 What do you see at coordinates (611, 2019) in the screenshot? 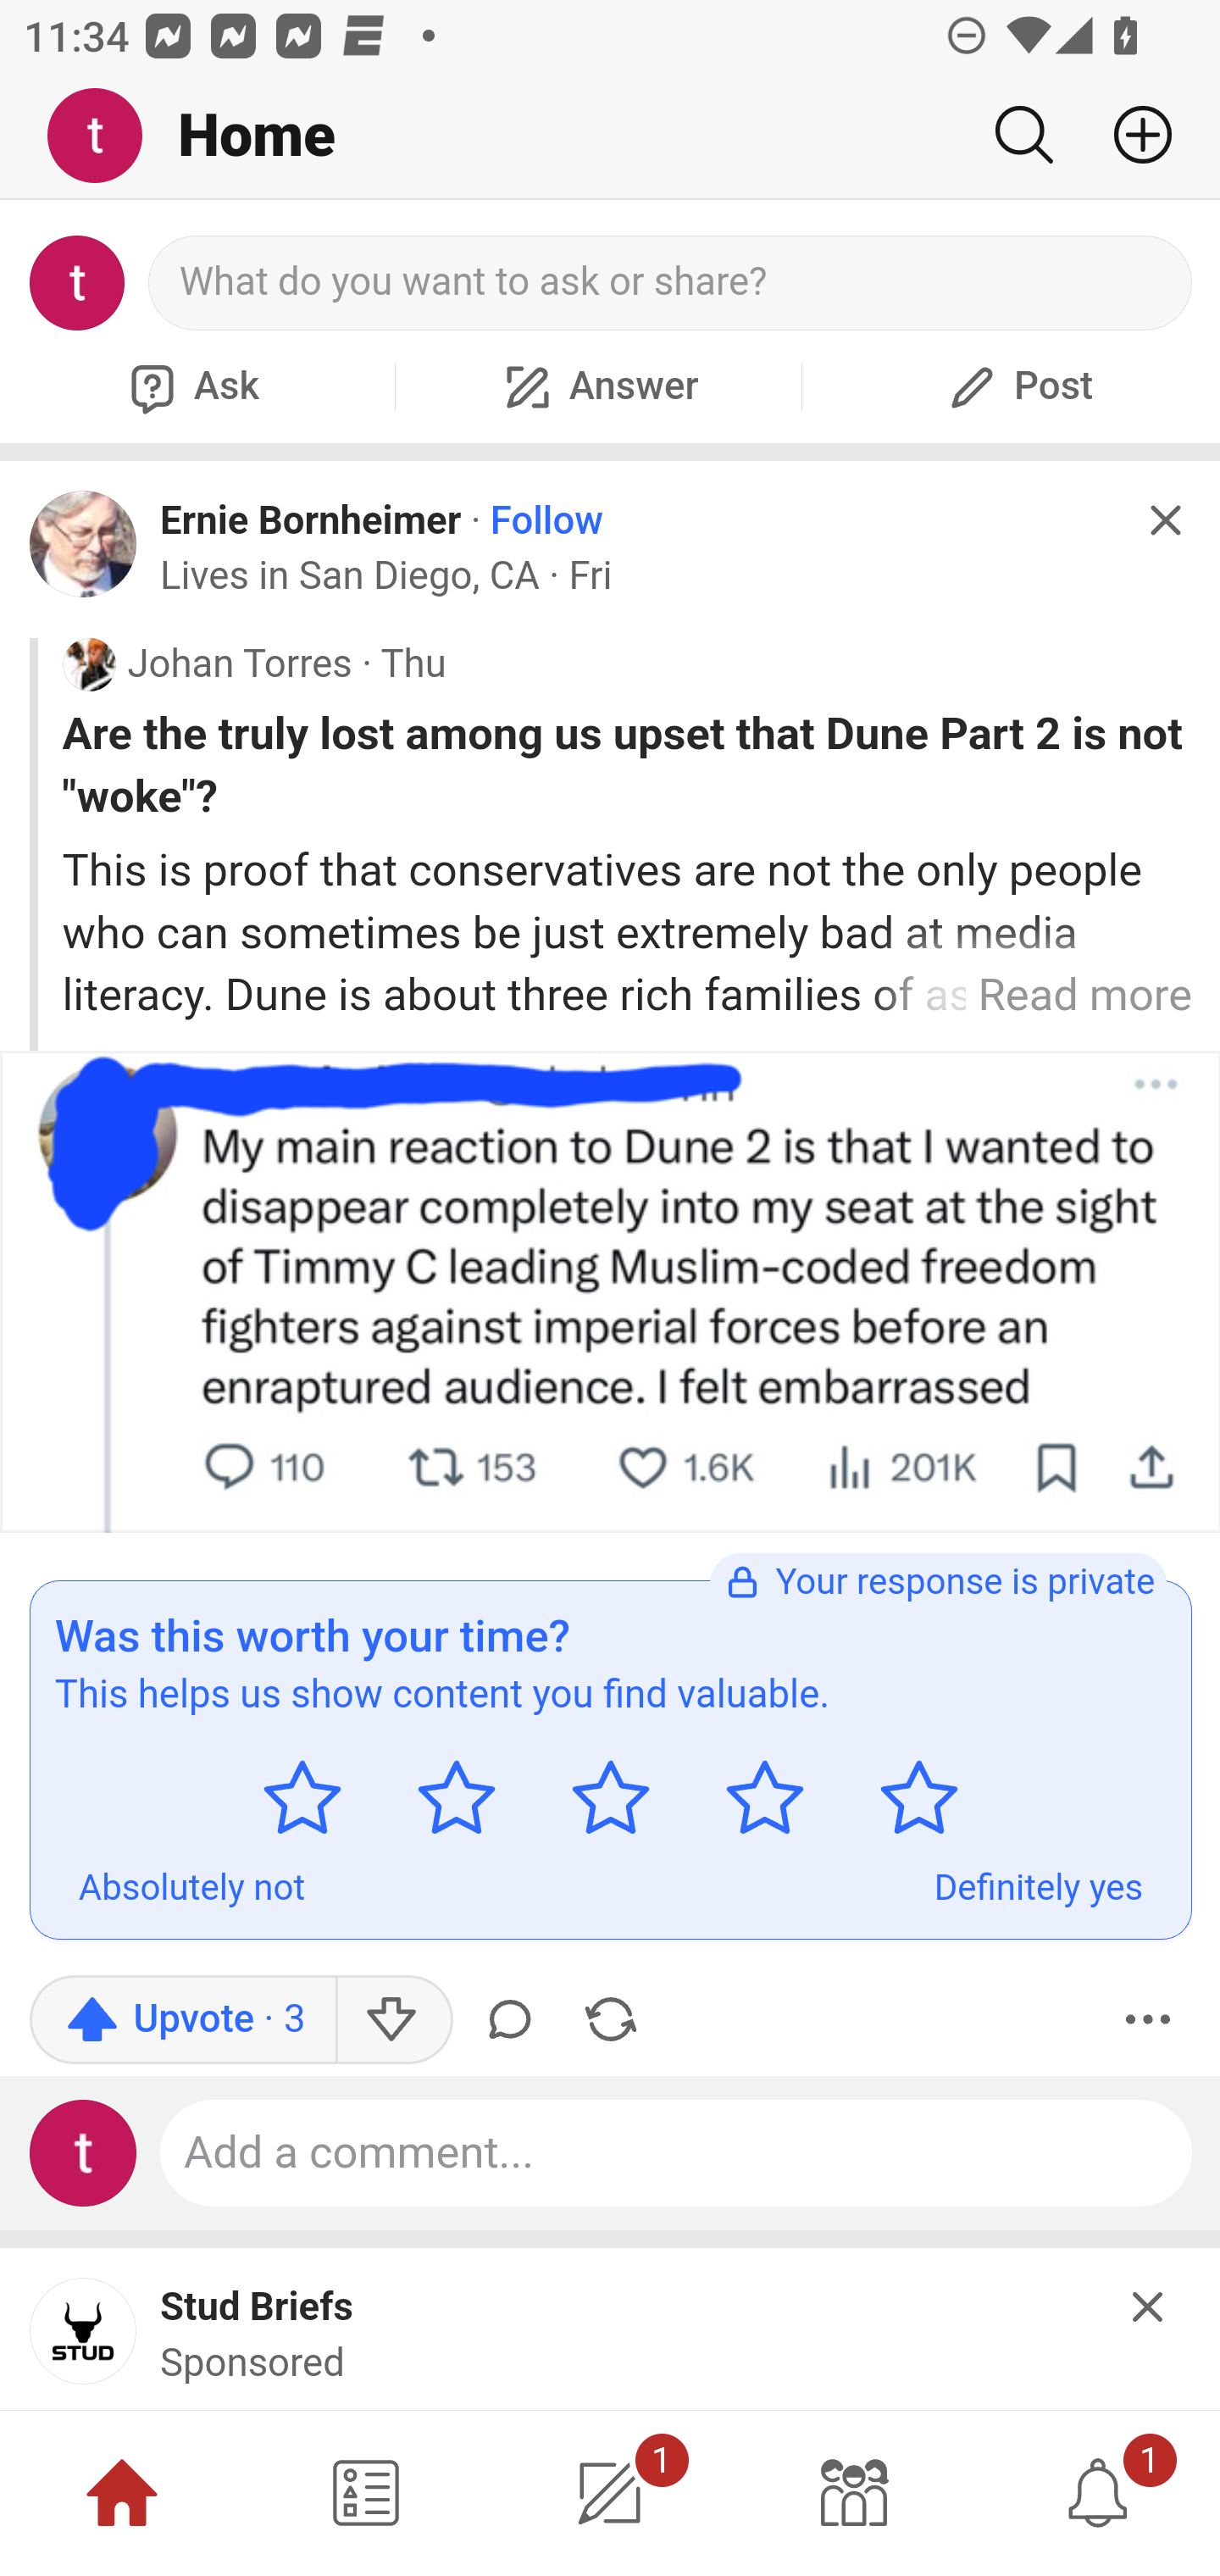
I see `Share` at bounding box center [611, 2019].